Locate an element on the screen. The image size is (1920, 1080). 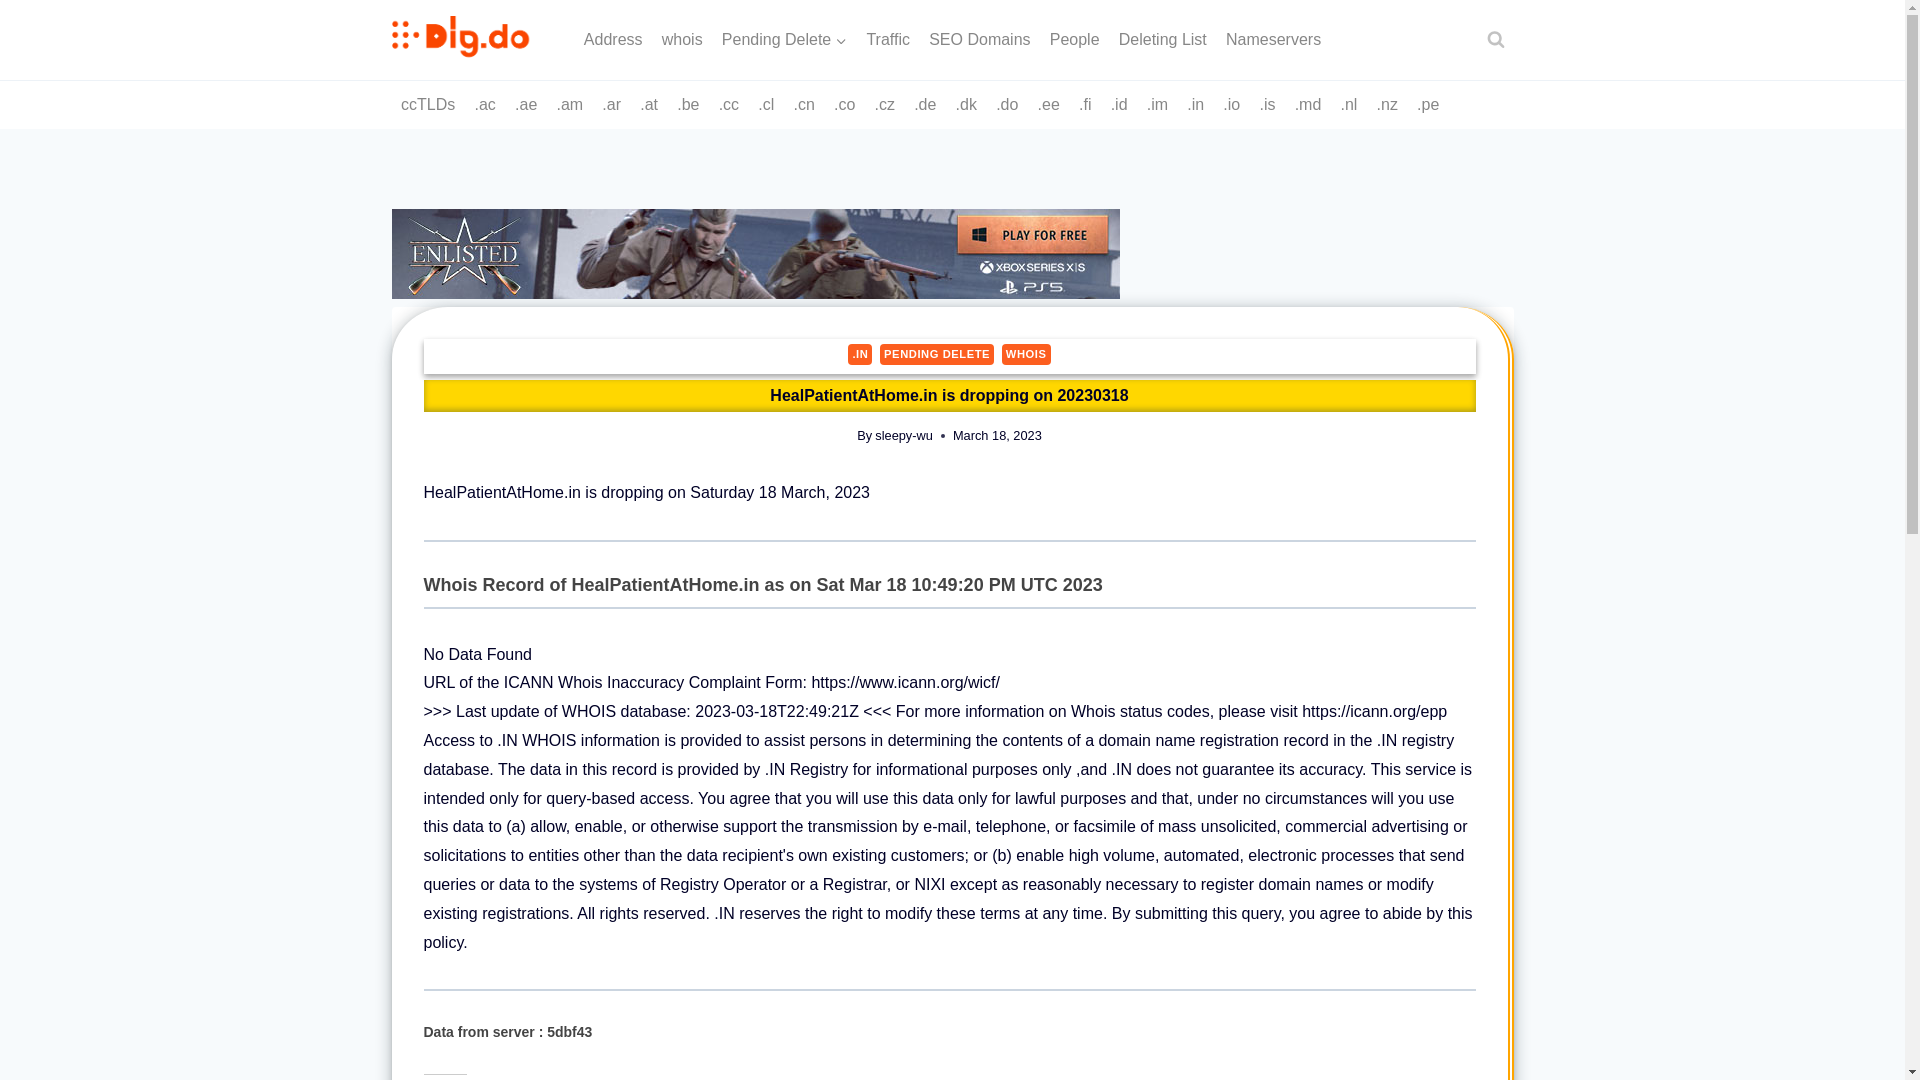
Traffic is located at coordinates (888, 40).